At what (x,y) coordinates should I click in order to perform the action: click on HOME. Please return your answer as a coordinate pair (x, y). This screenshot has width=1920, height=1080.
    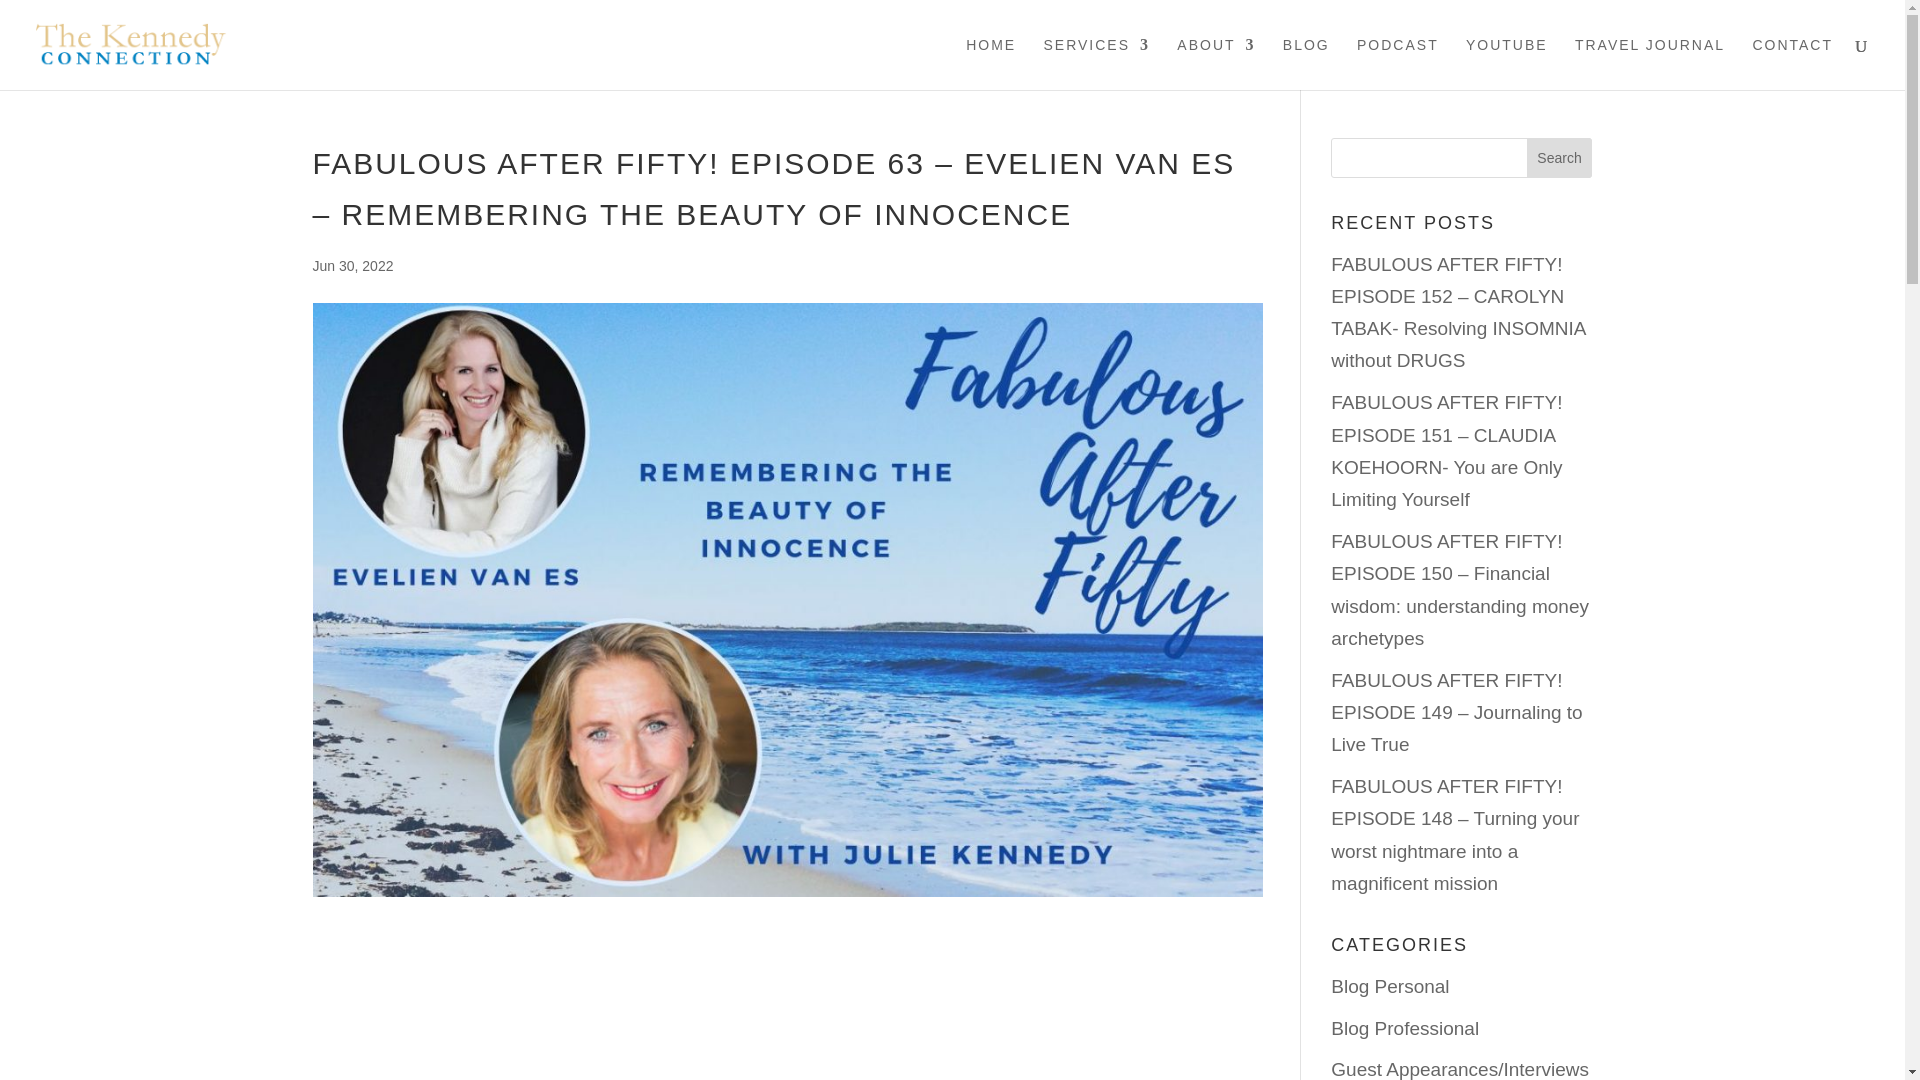
    Looking at the image, I should click on (990, 63).